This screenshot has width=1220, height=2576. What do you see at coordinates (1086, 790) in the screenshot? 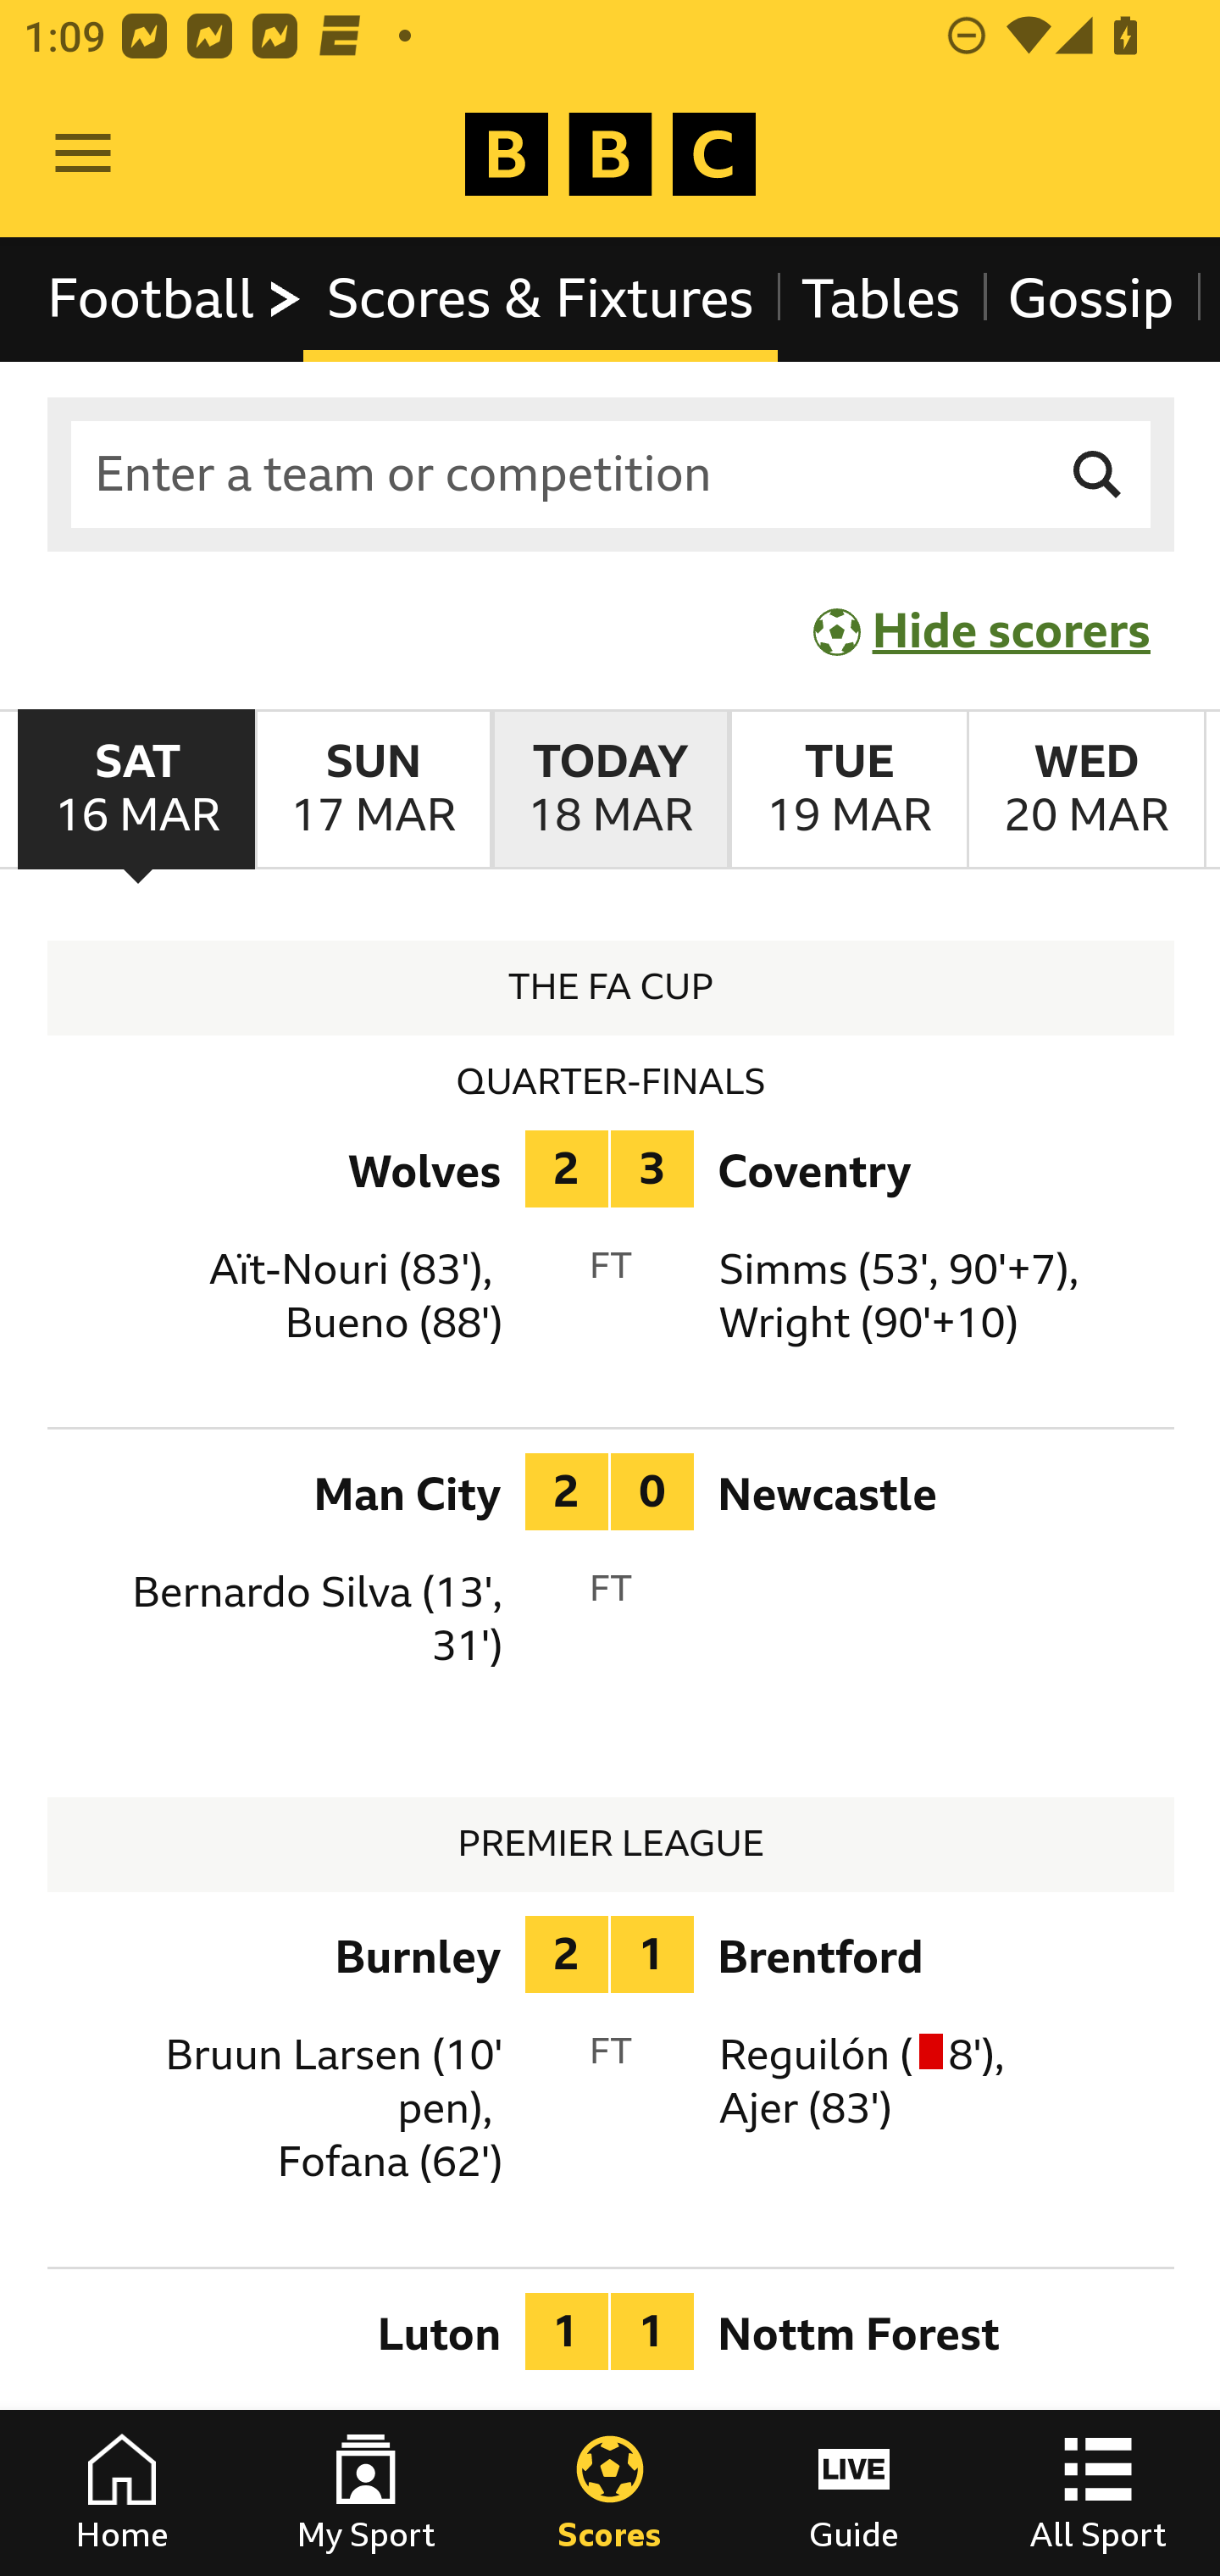
I see `WednesdayMarch 20th Wednesday March 20th` at bounding box center [1086, 790].